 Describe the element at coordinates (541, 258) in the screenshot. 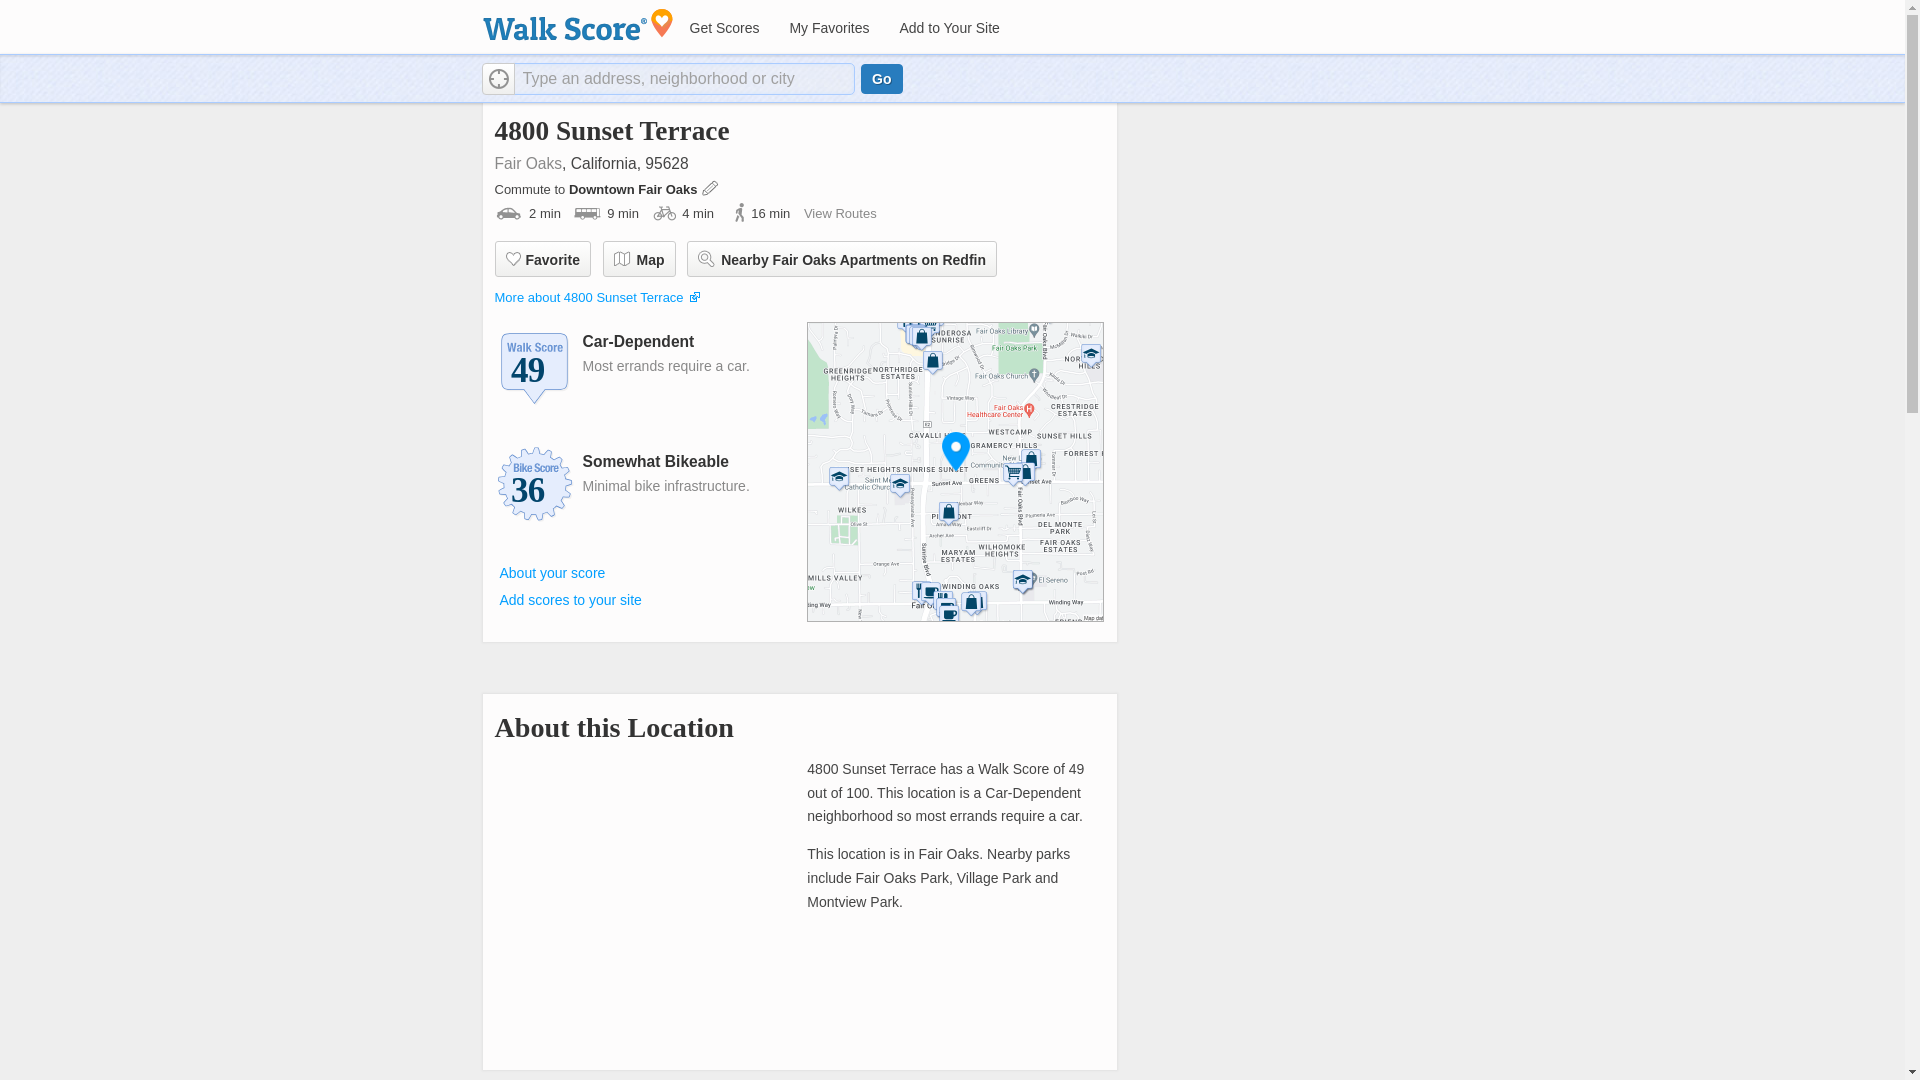

I see `Favorite` at that location.